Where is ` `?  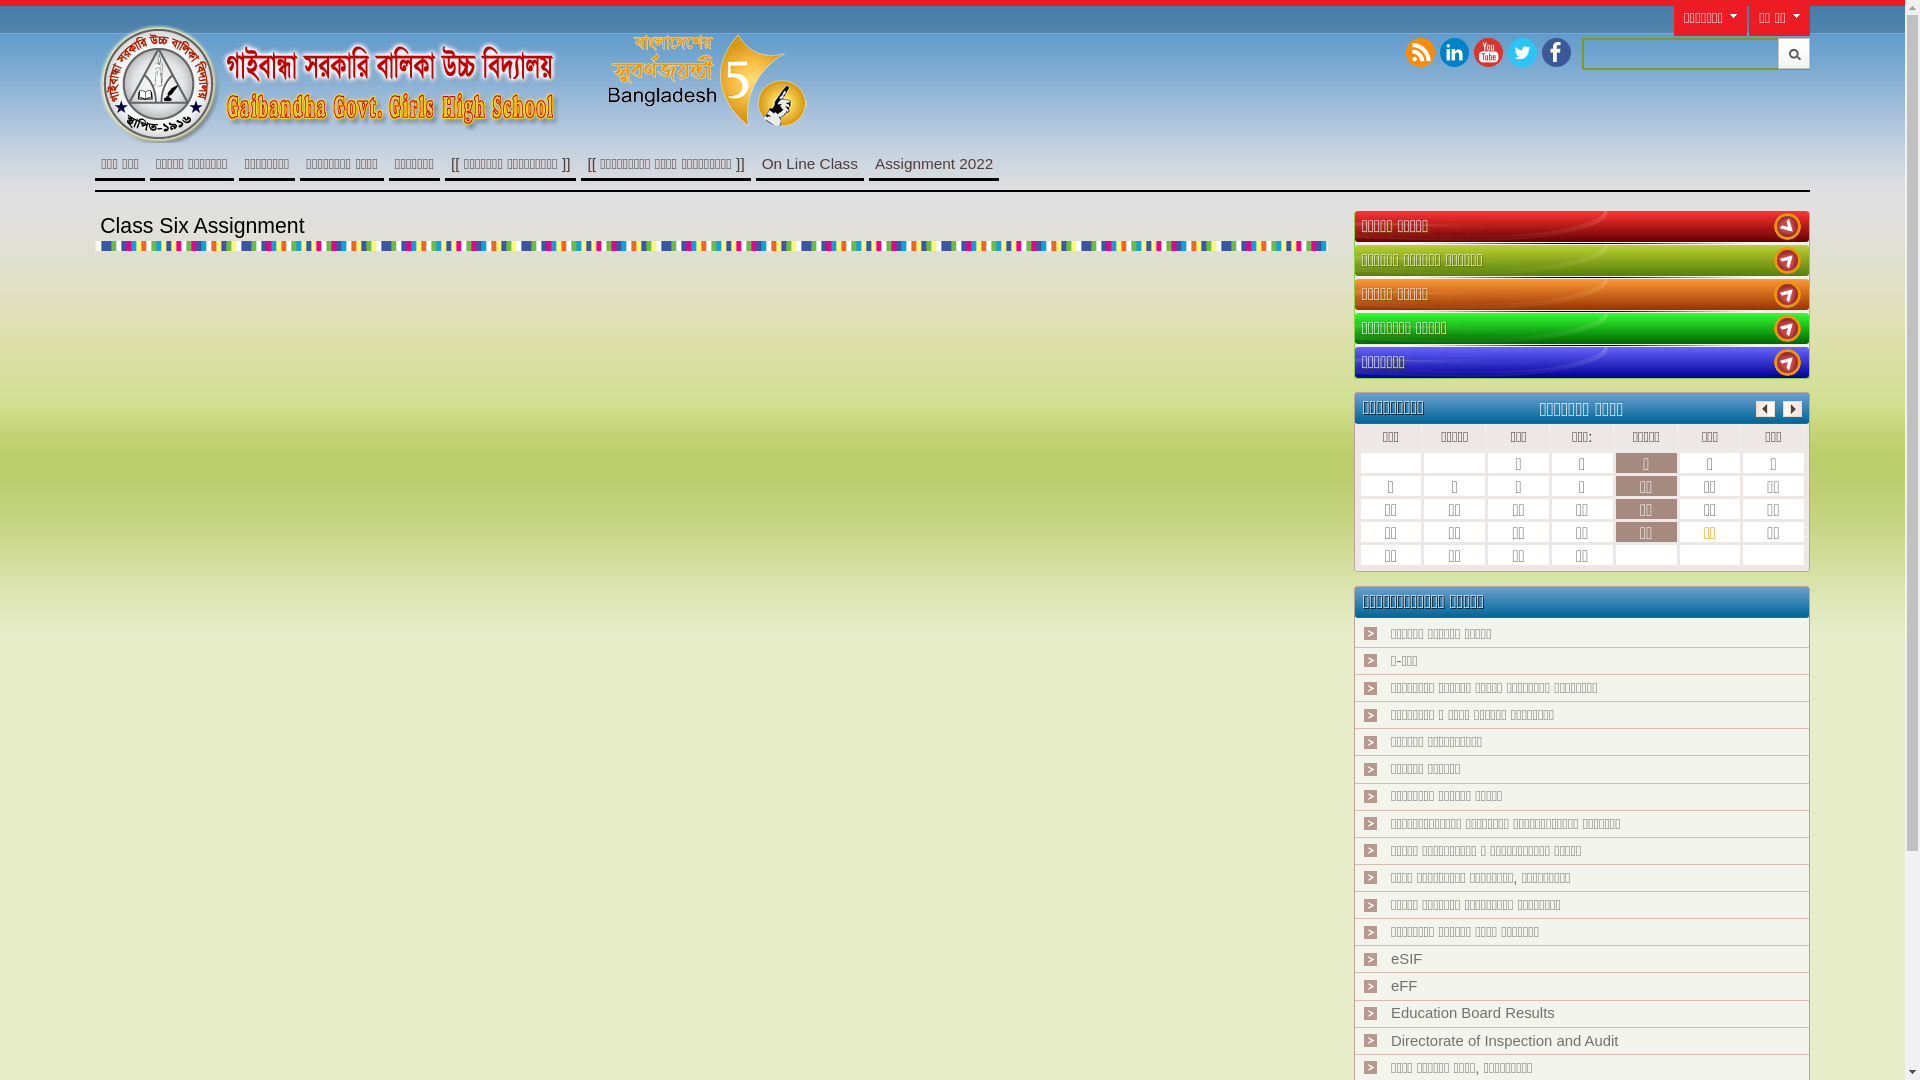
  is located at coordinates (1788, 226).